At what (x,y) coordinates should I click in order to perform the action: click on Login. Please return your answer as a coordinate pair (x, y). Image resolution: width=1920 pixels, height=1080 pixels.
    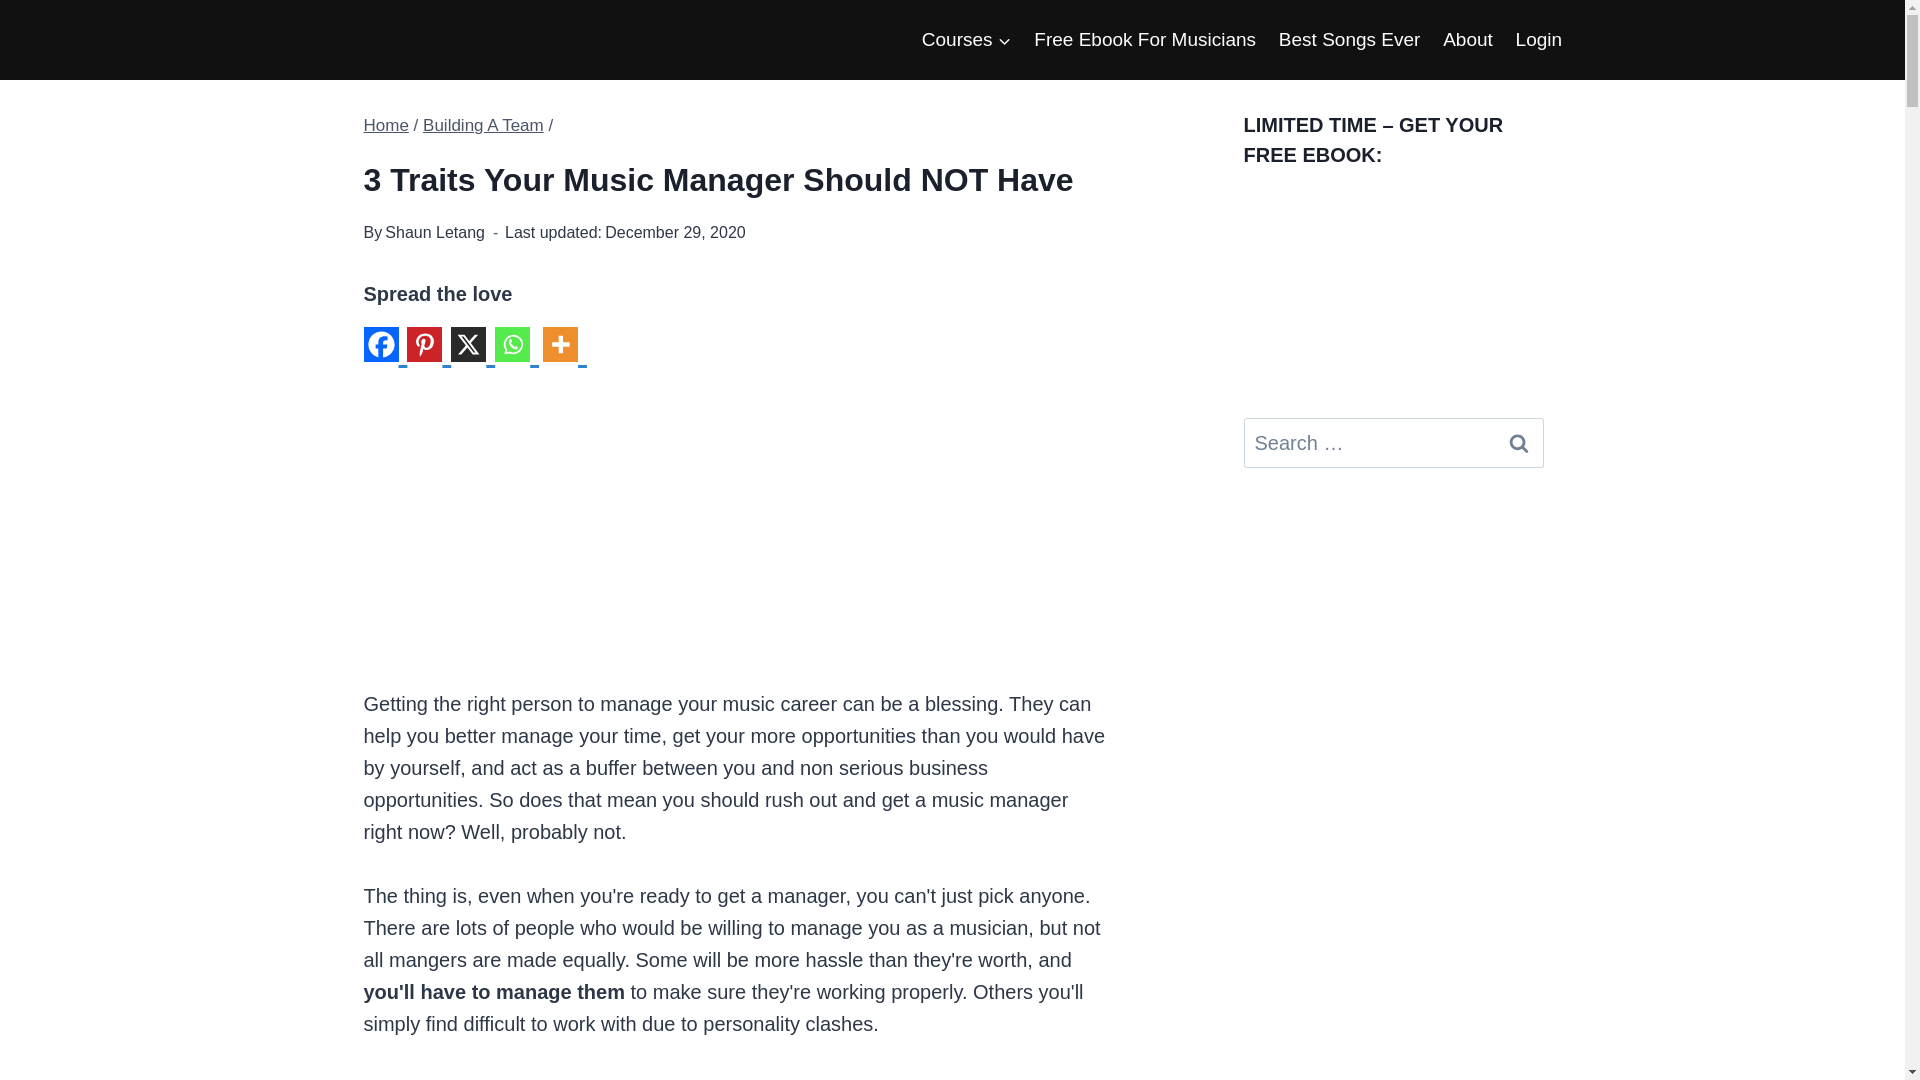
    Looking at the image, I should click on (1538, 38).